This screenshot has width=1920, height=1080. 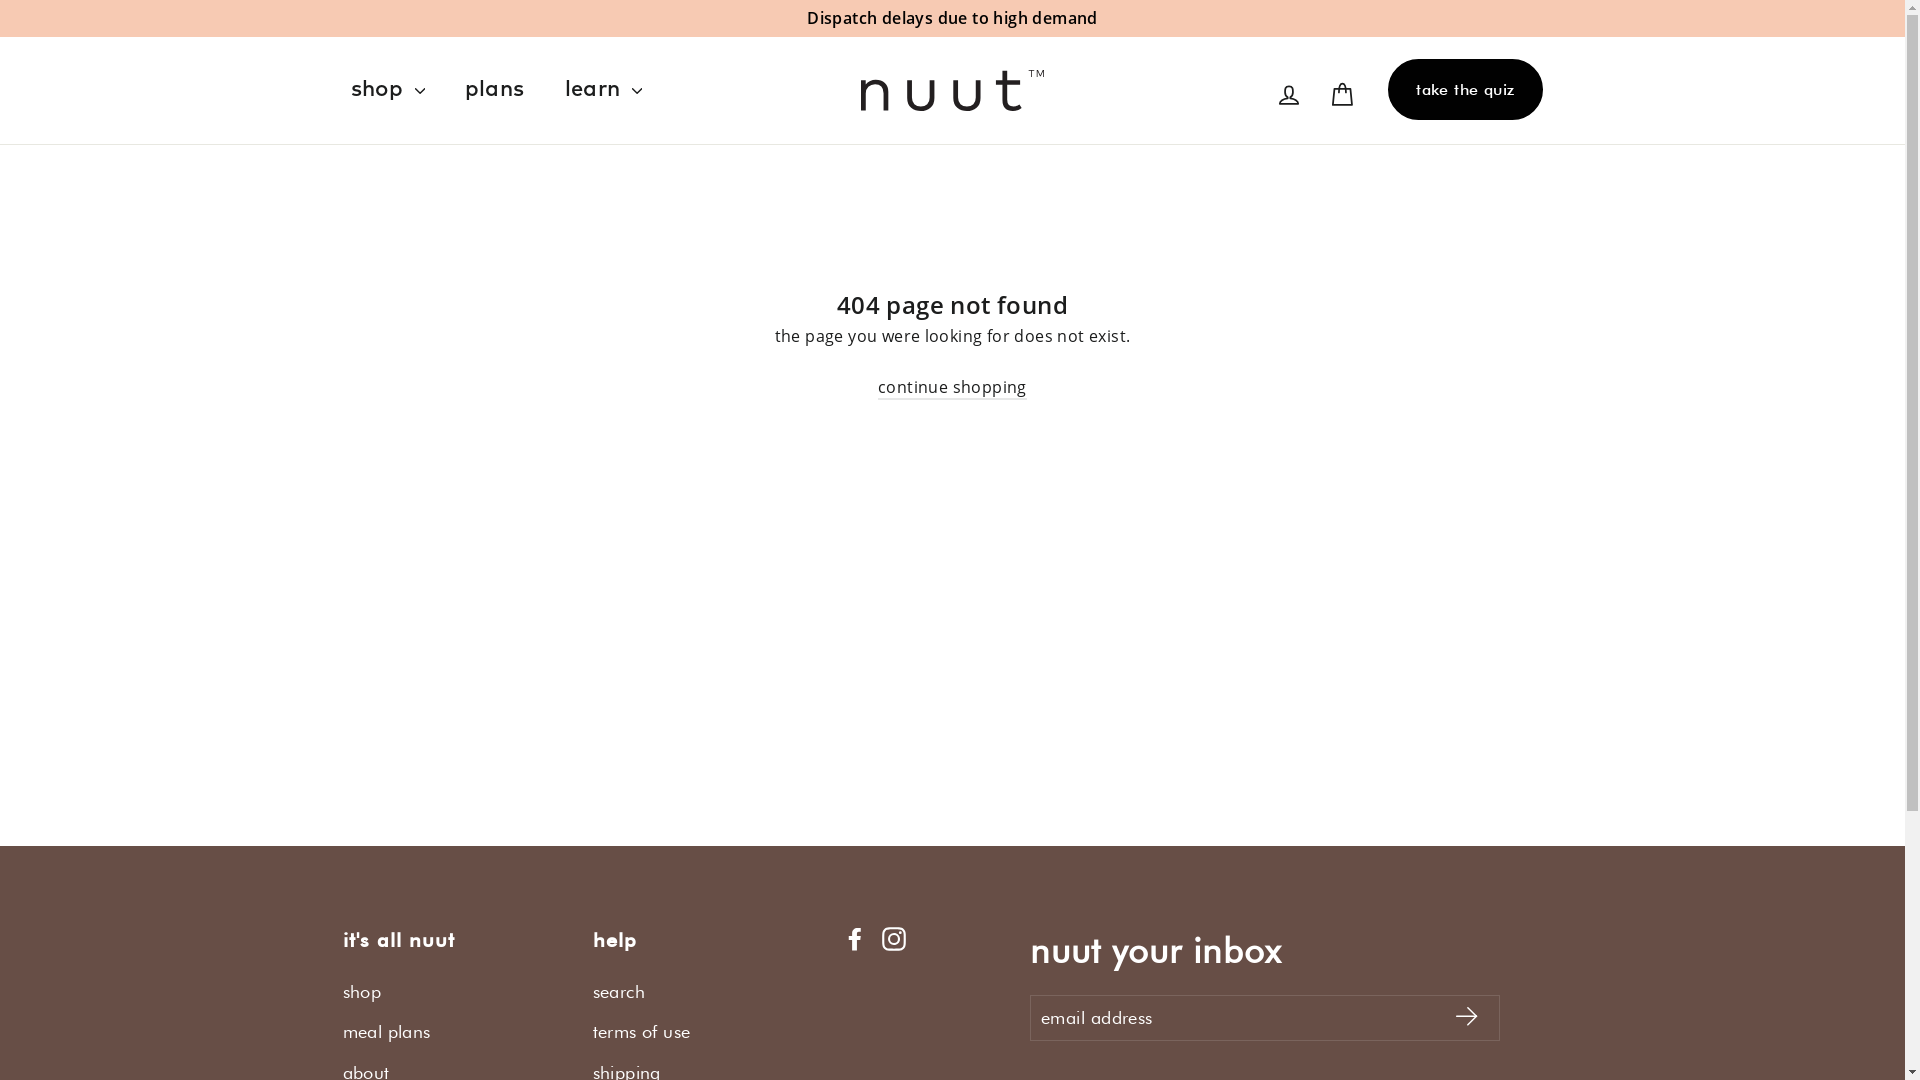 I want to click on take the quiz, so click(x=1465, y=90).